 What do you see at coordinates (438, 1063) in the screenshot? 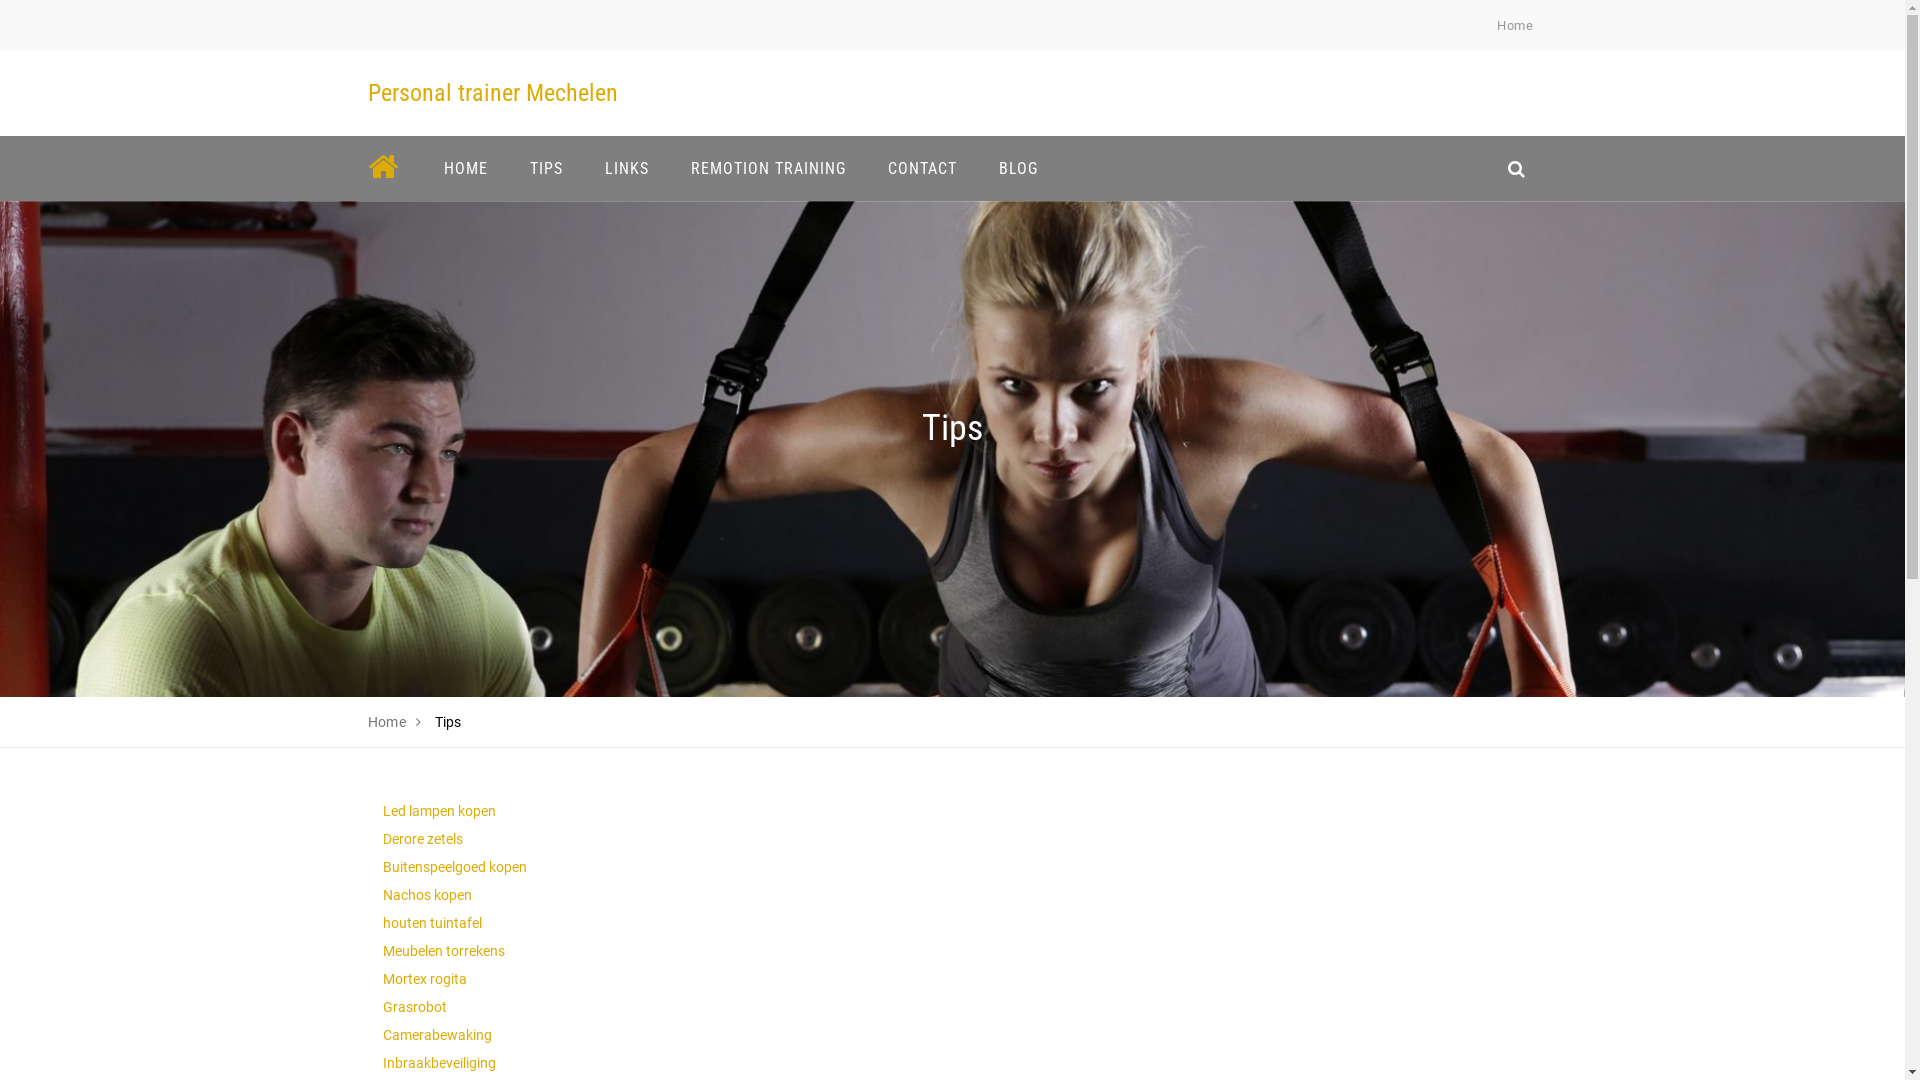
I see `Inbraakbeveiliging` at bounding box center [438, 1063].